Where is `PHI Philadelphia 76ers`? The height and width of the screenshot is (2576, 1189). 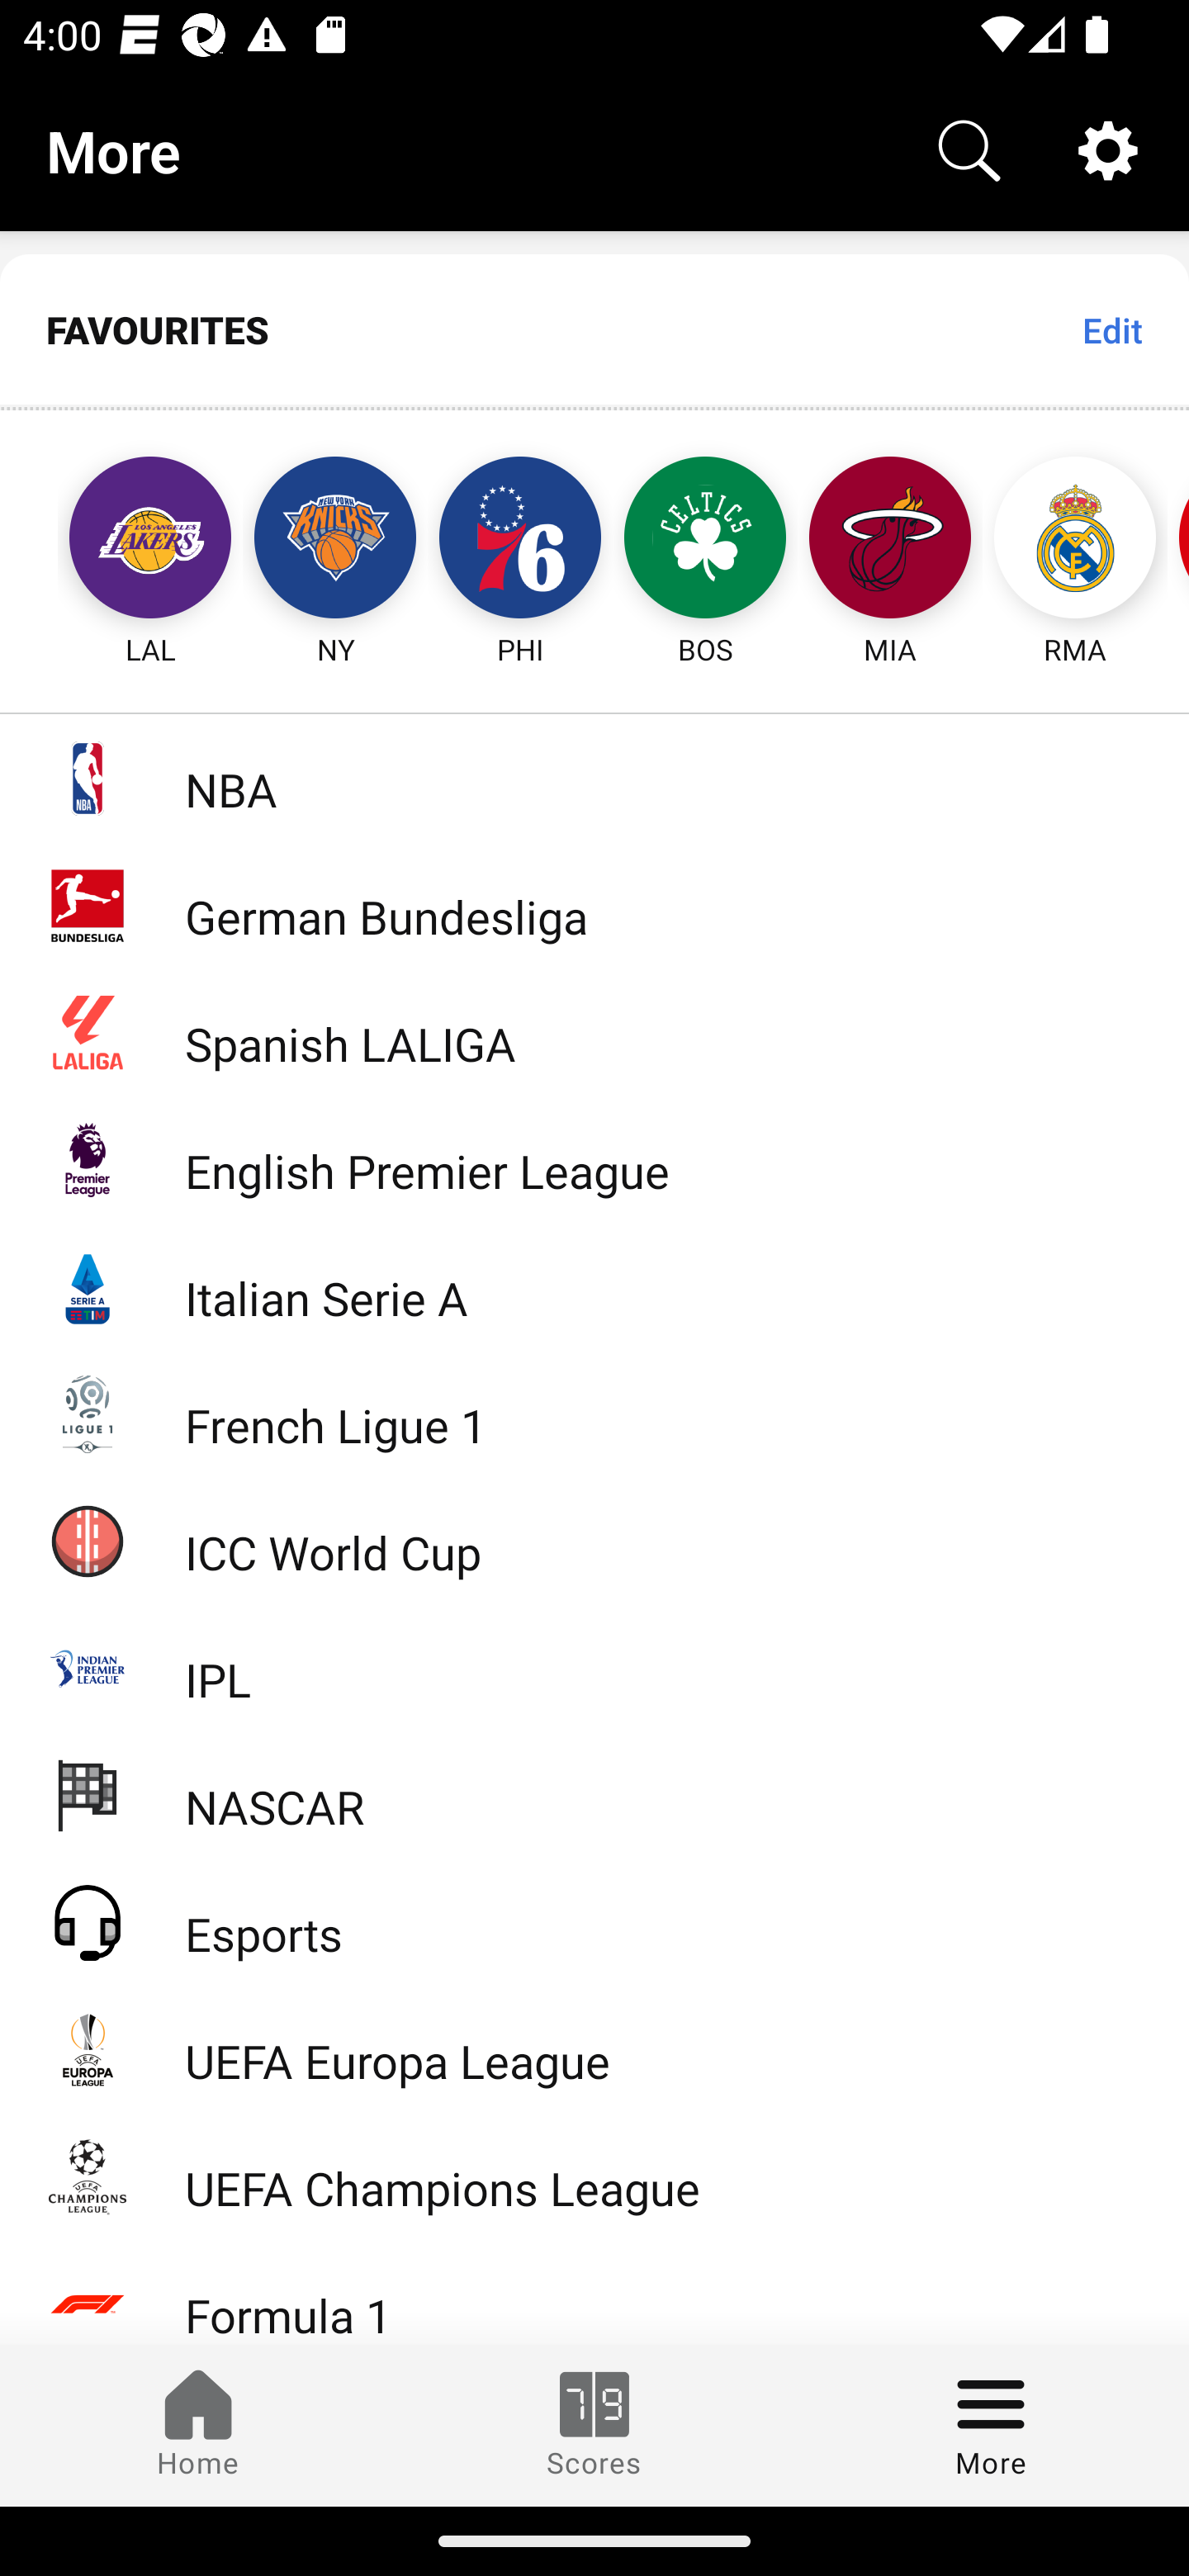
PHI Philadelphia 76ers is located at coordinates (520, 540).